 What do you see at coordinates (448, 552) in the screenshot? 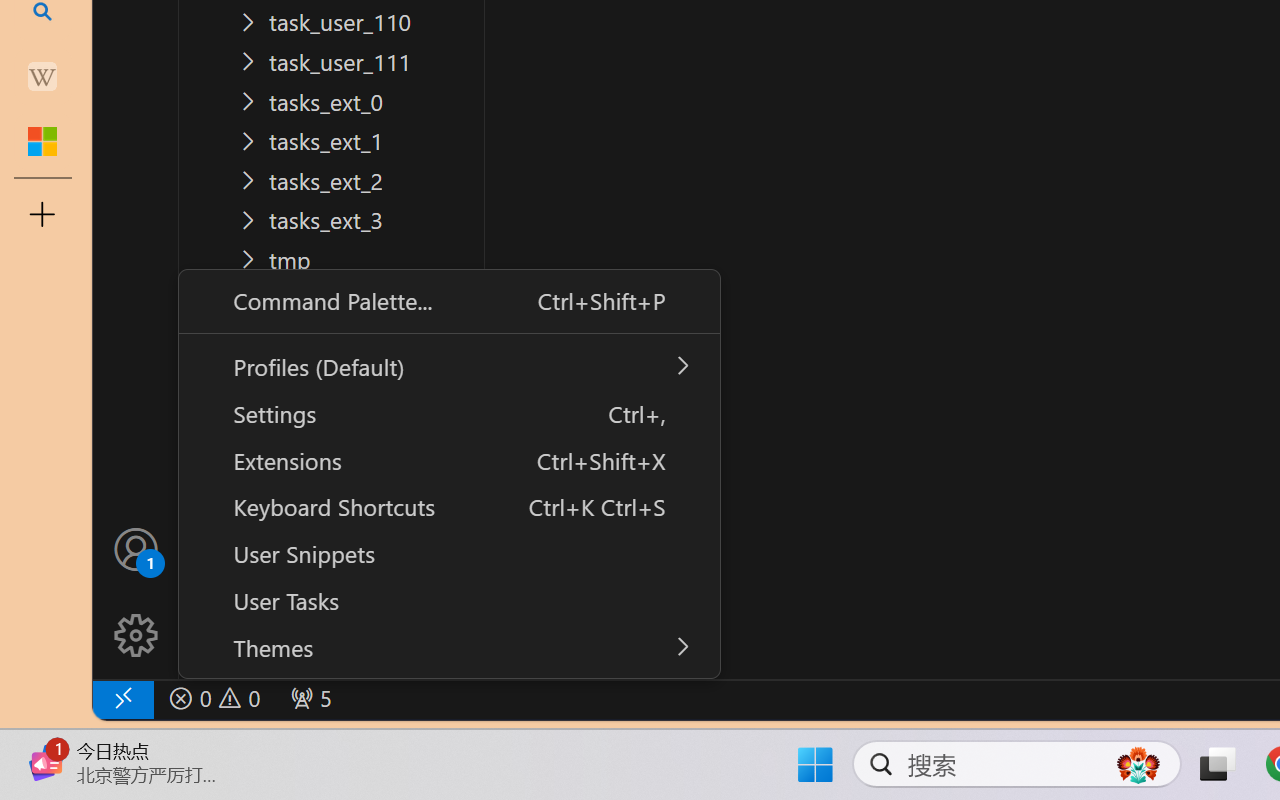
I see `User Snippets` at bounding box center [448, 552].